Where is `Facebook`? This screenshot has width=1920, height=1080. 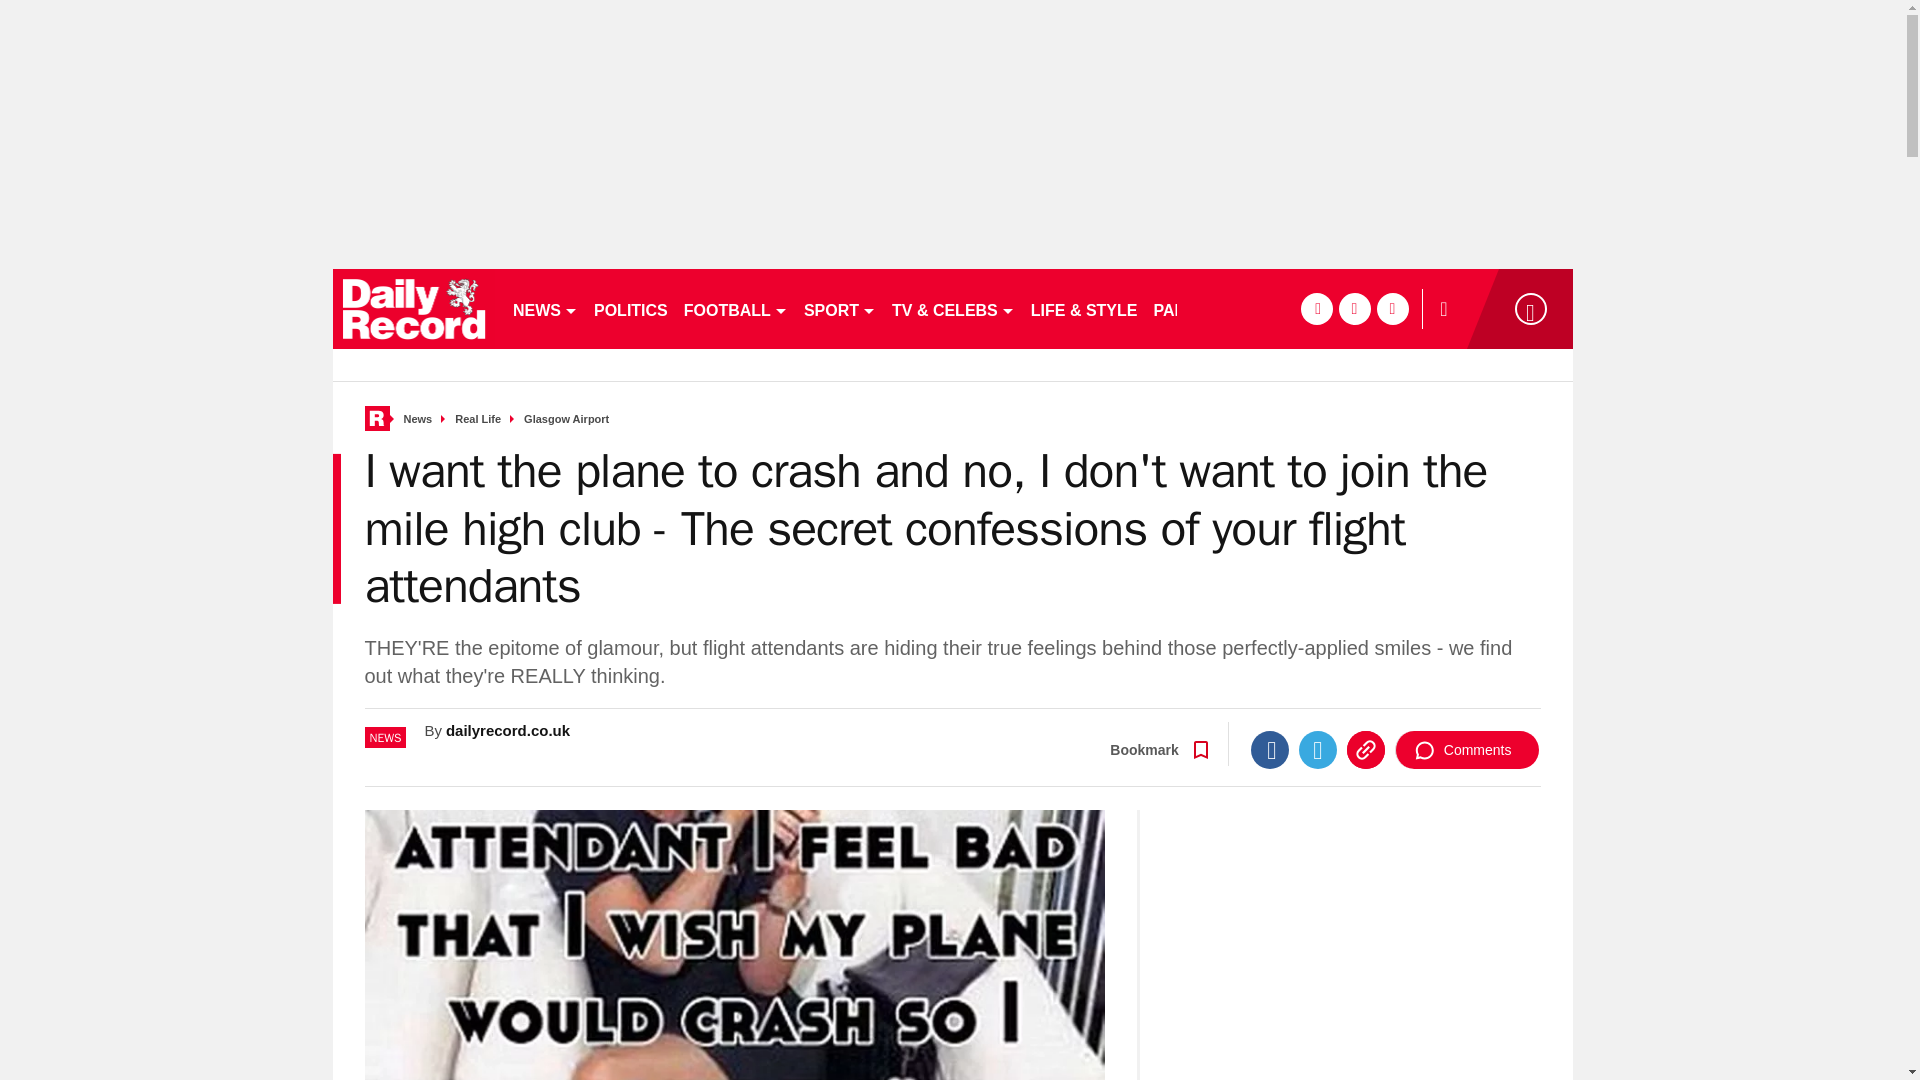
Facebook is located at coordinates (1270, 750).